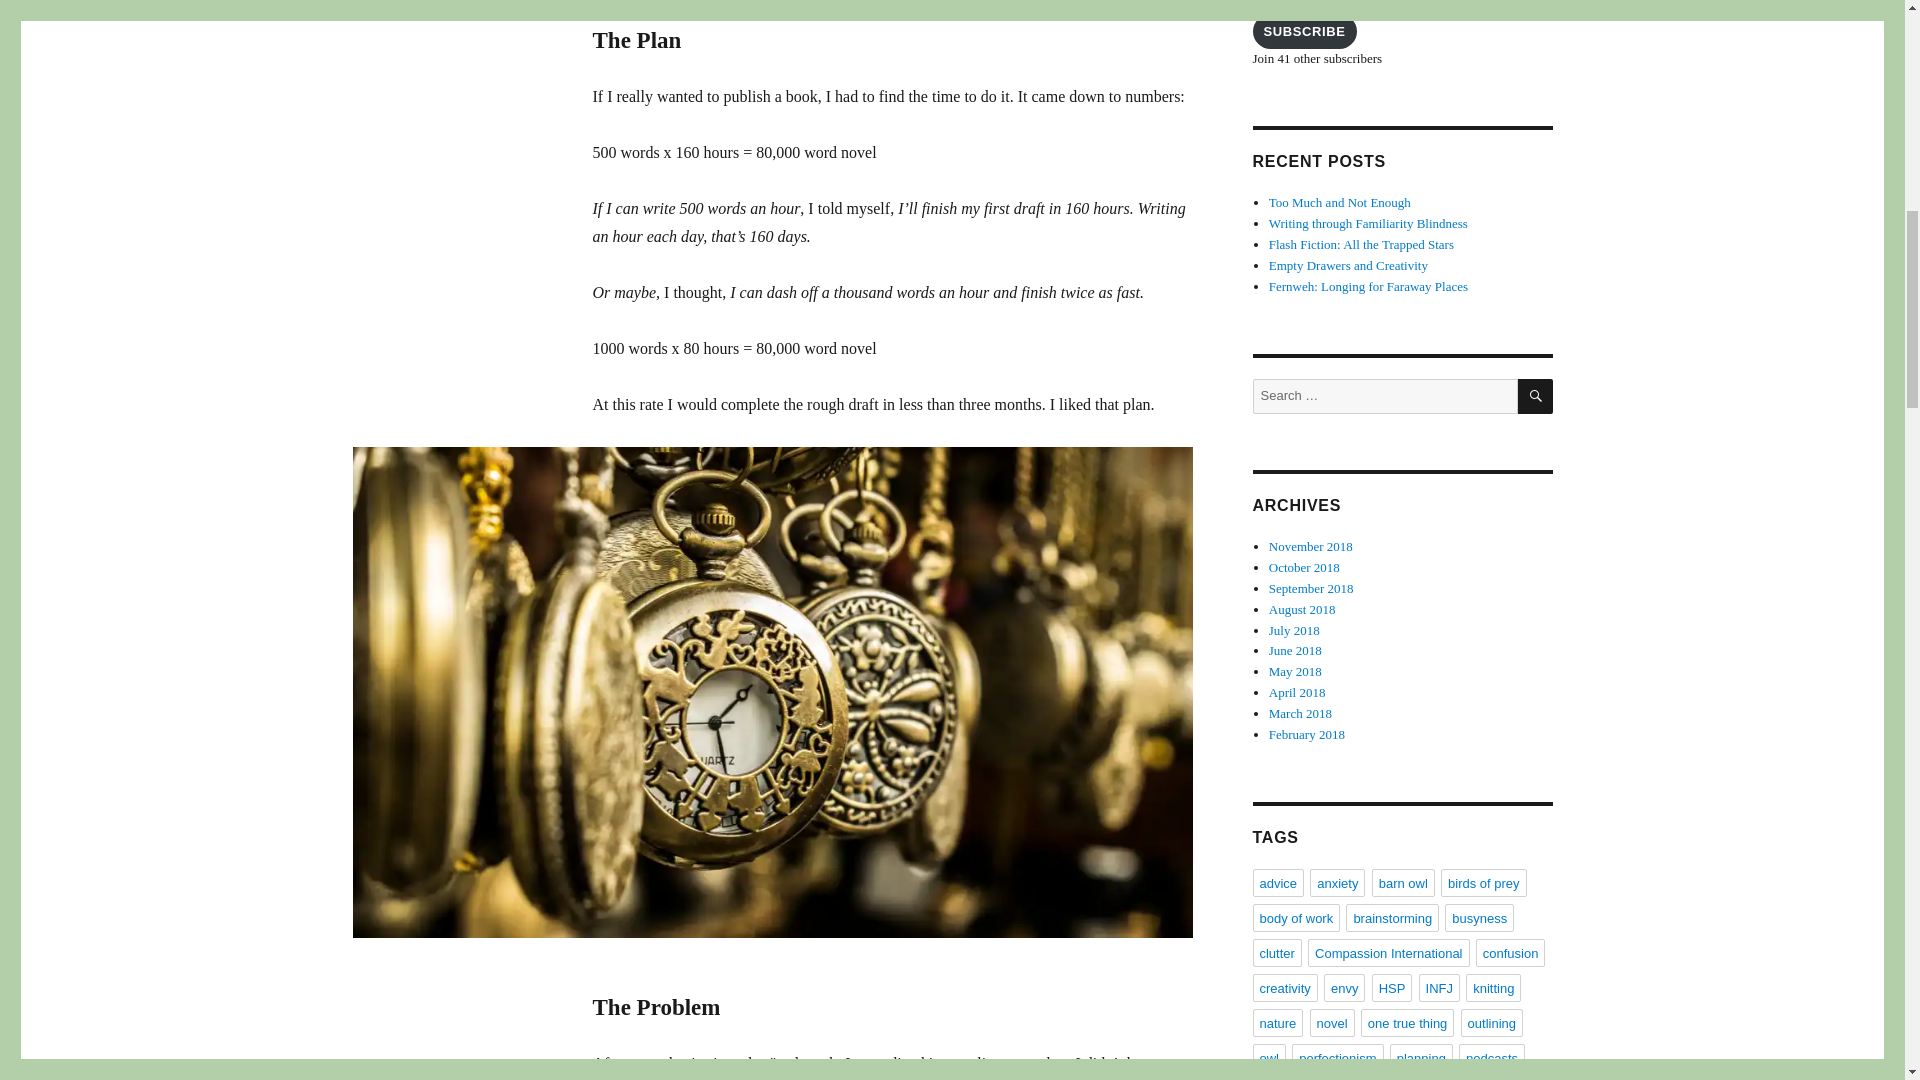  Describe the element at coordinates (1368, 224) in the screenshot. I see `Writing through Familiarity Blindness` at that location.